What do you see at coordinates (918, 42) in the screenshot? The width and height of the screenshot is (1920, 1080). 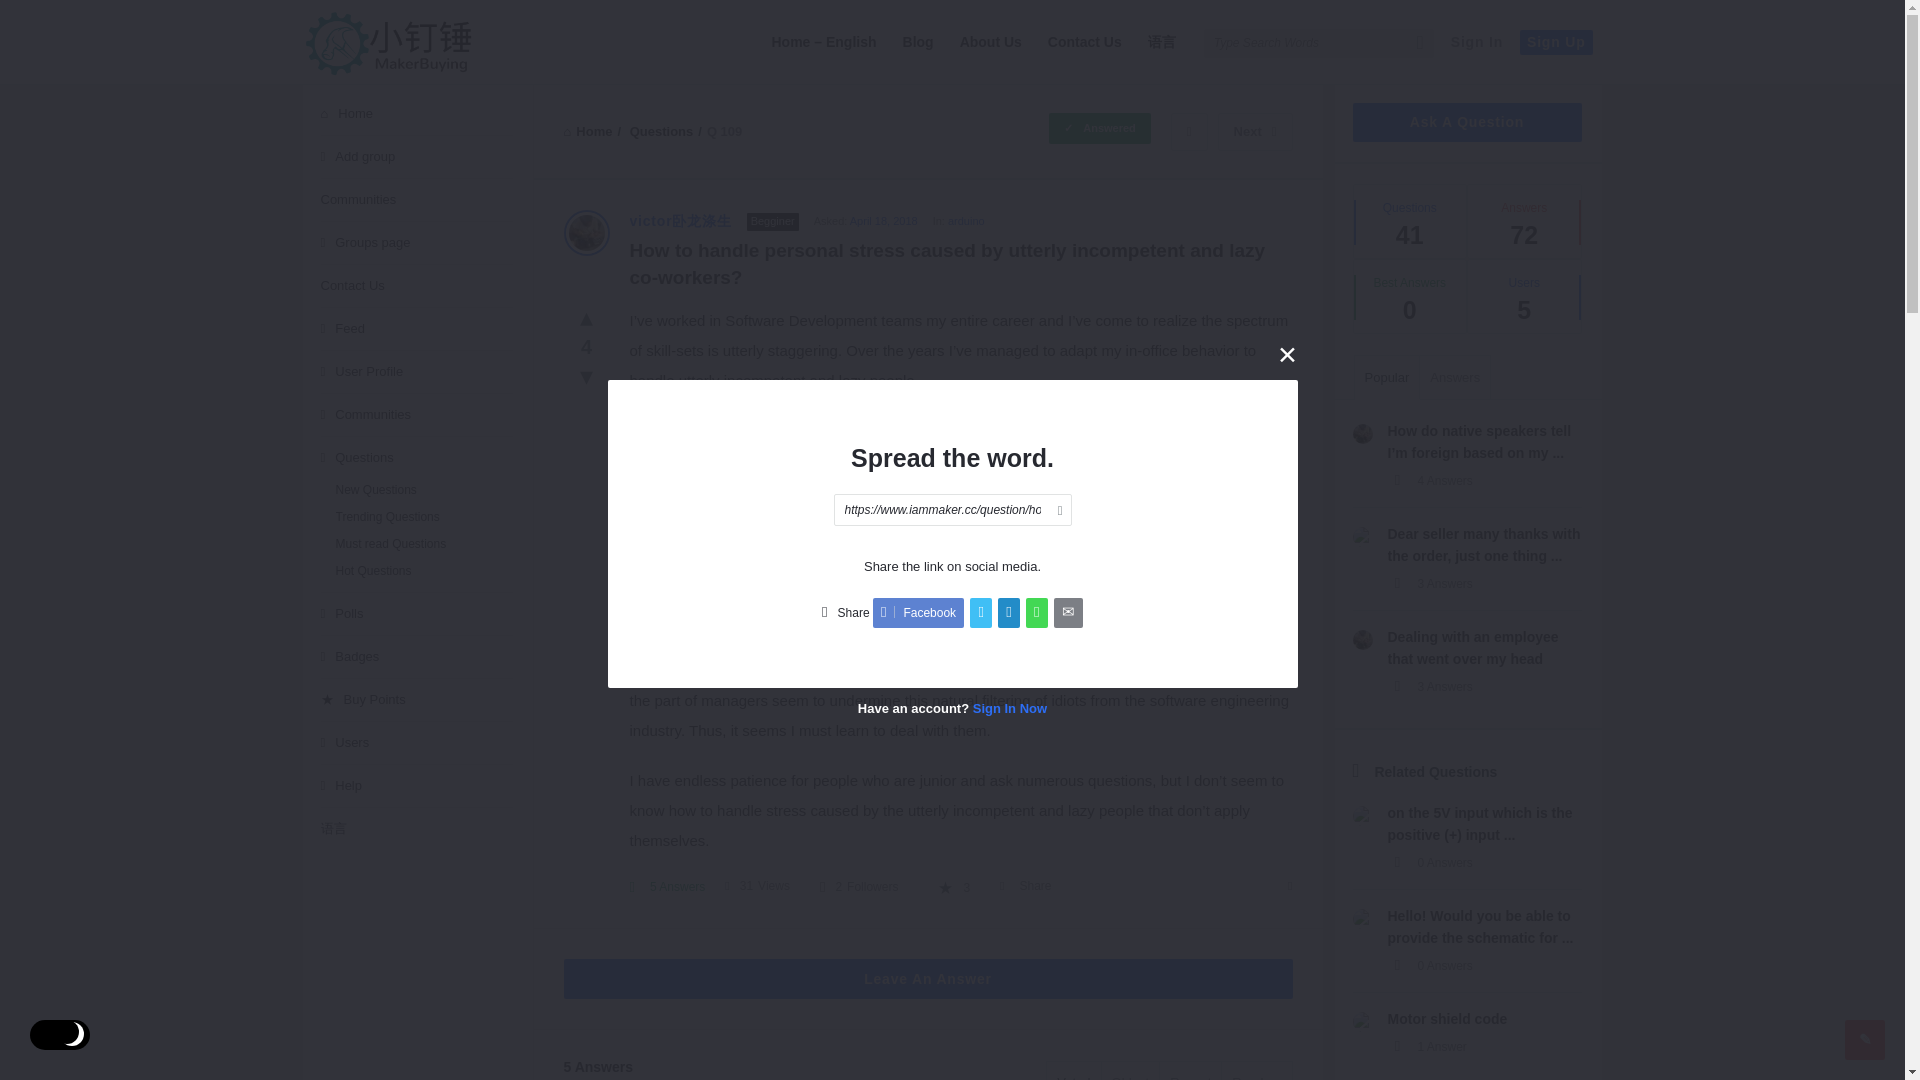 I see `Blog` at bounding box center [918, 42].